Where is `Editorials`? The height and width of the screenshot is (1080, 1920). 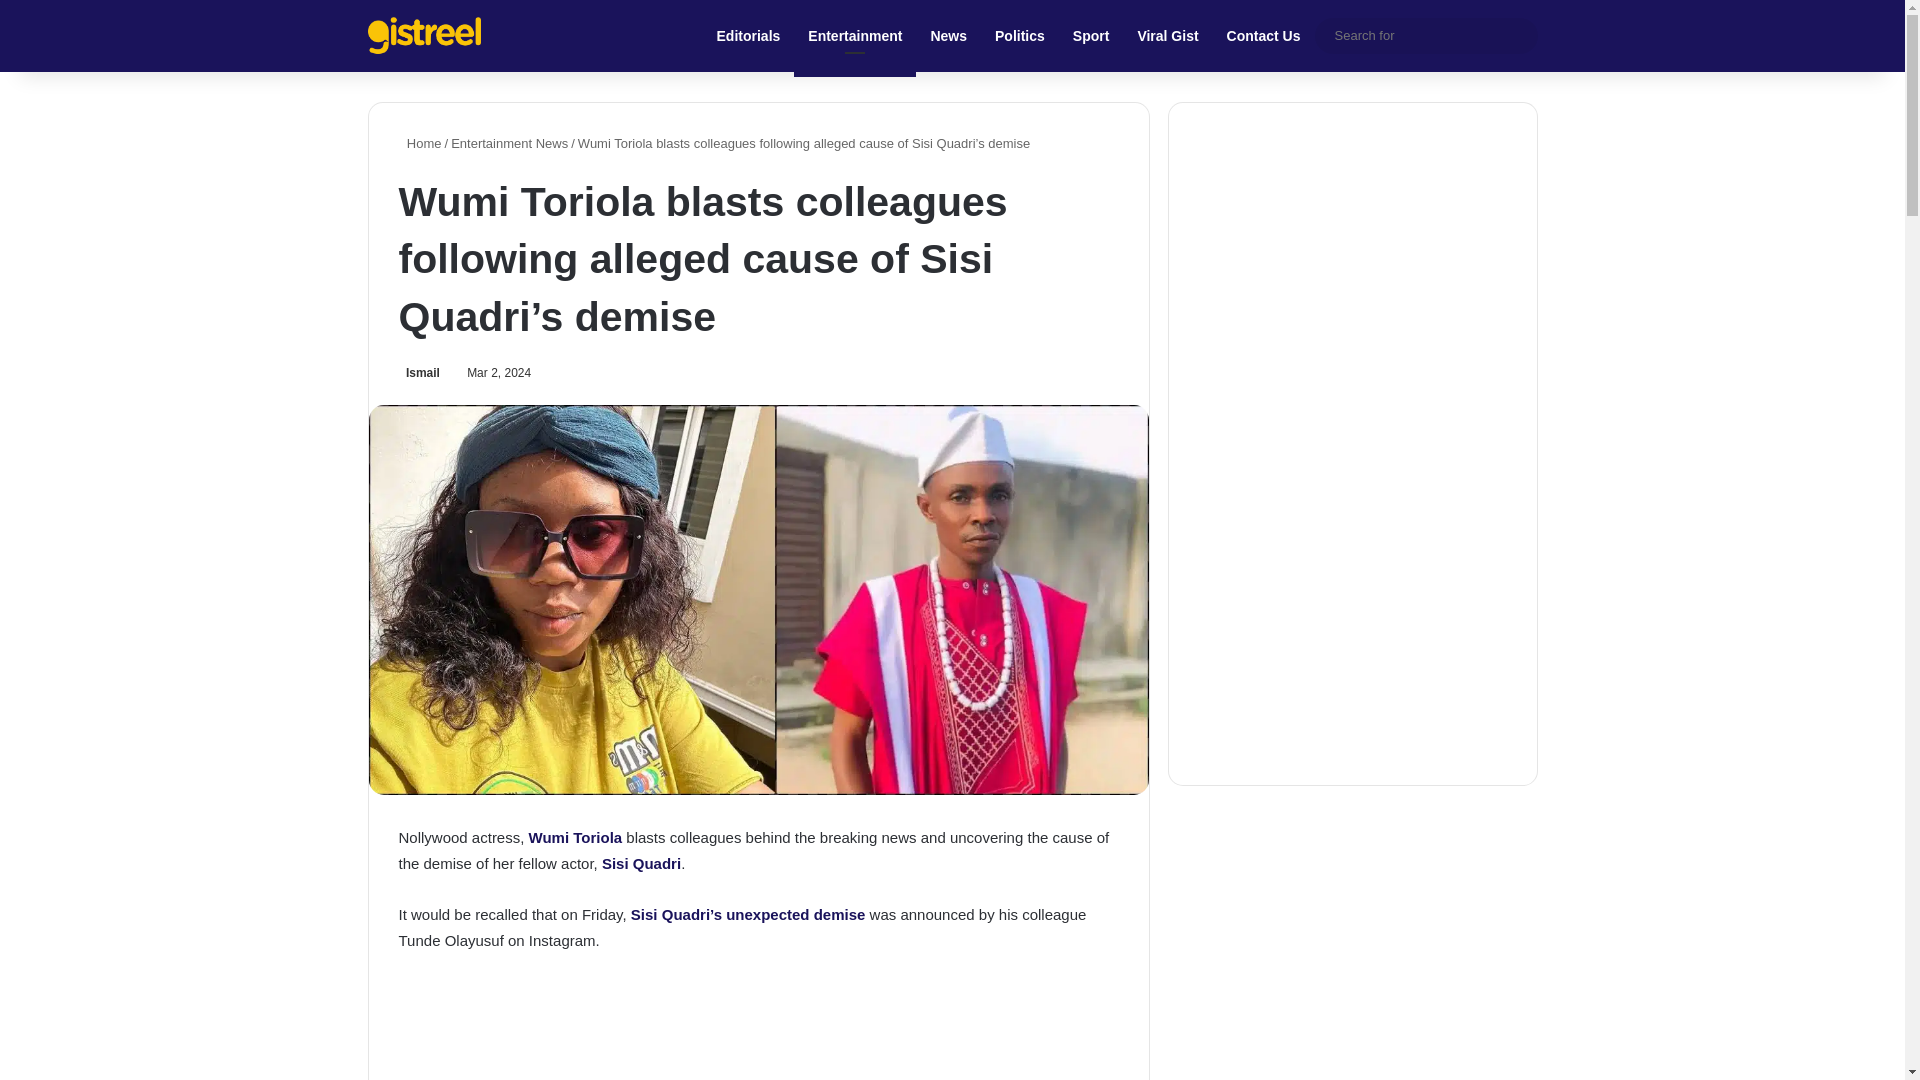 Editorials is located at coordinates (748, 36).